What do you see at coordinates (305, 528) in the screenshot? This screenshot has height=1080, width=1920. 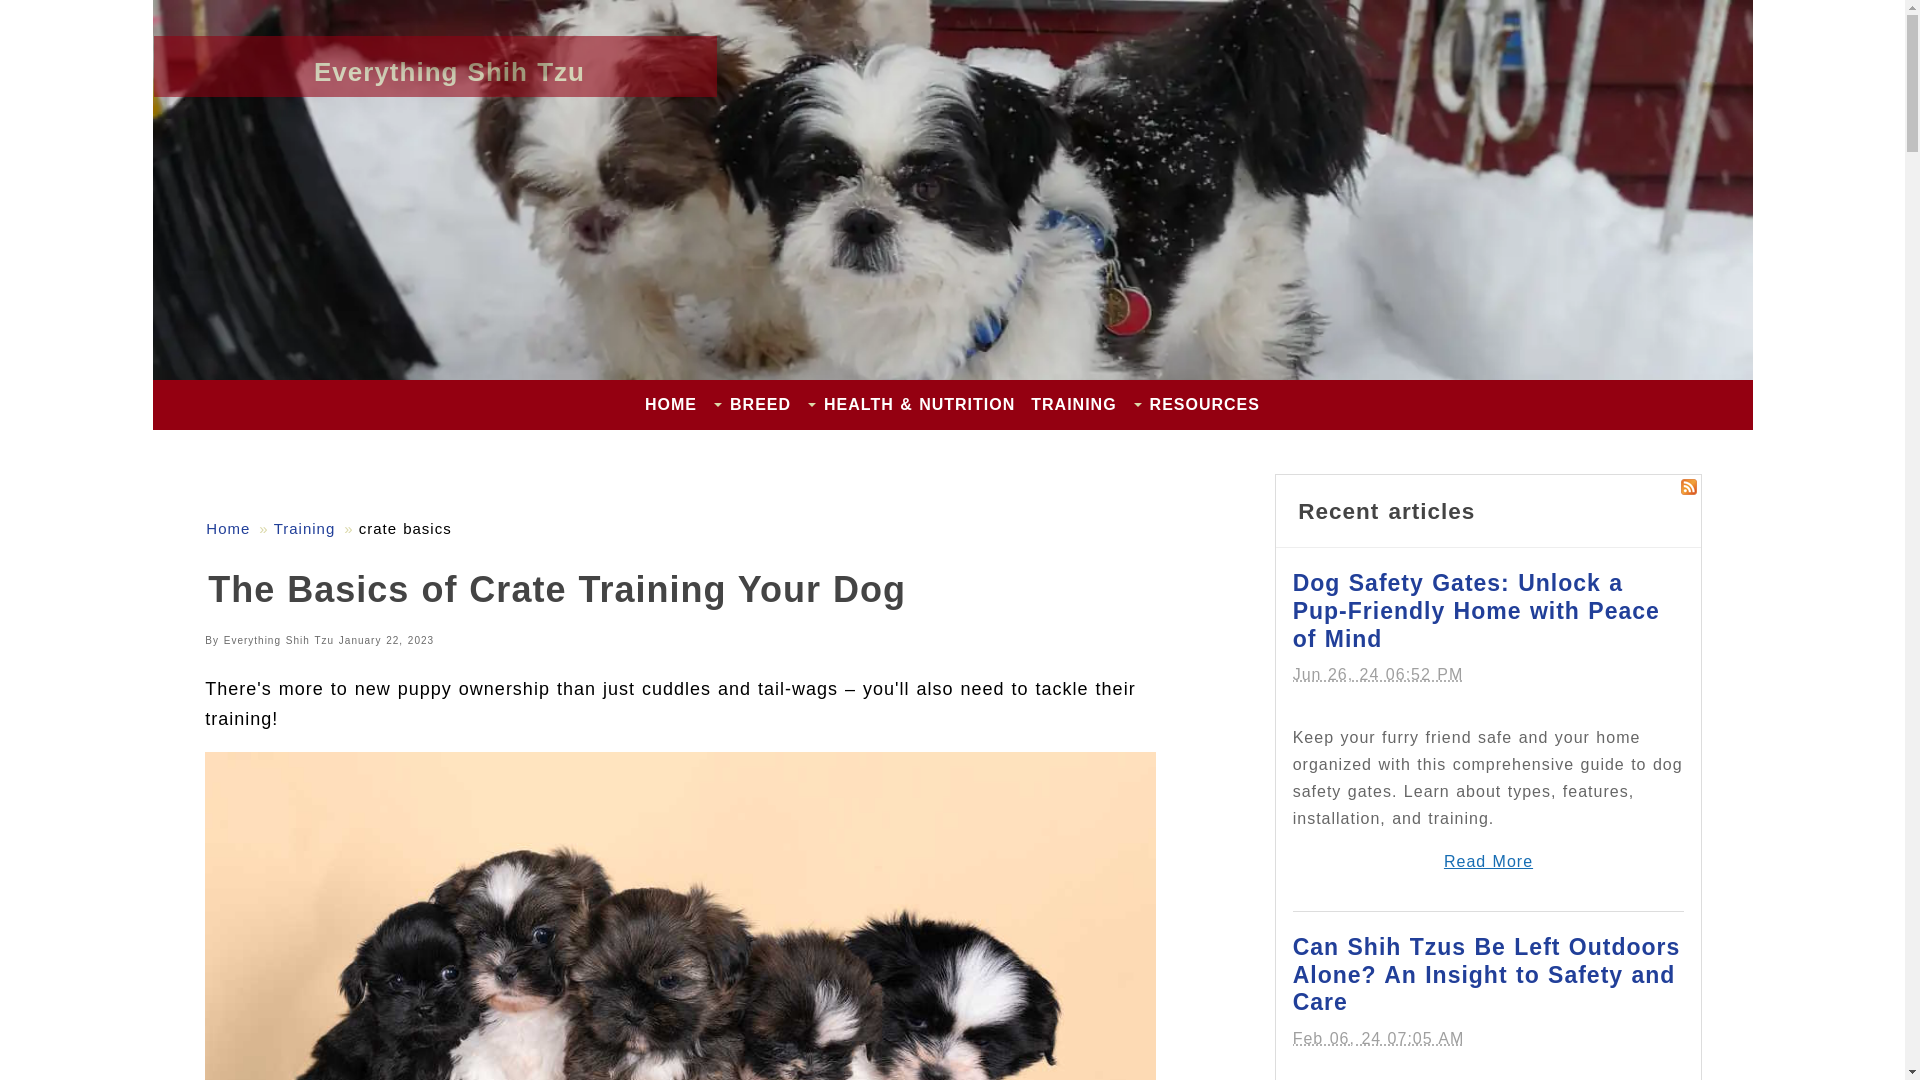 I see `Training` at bounding box center [305, 528].